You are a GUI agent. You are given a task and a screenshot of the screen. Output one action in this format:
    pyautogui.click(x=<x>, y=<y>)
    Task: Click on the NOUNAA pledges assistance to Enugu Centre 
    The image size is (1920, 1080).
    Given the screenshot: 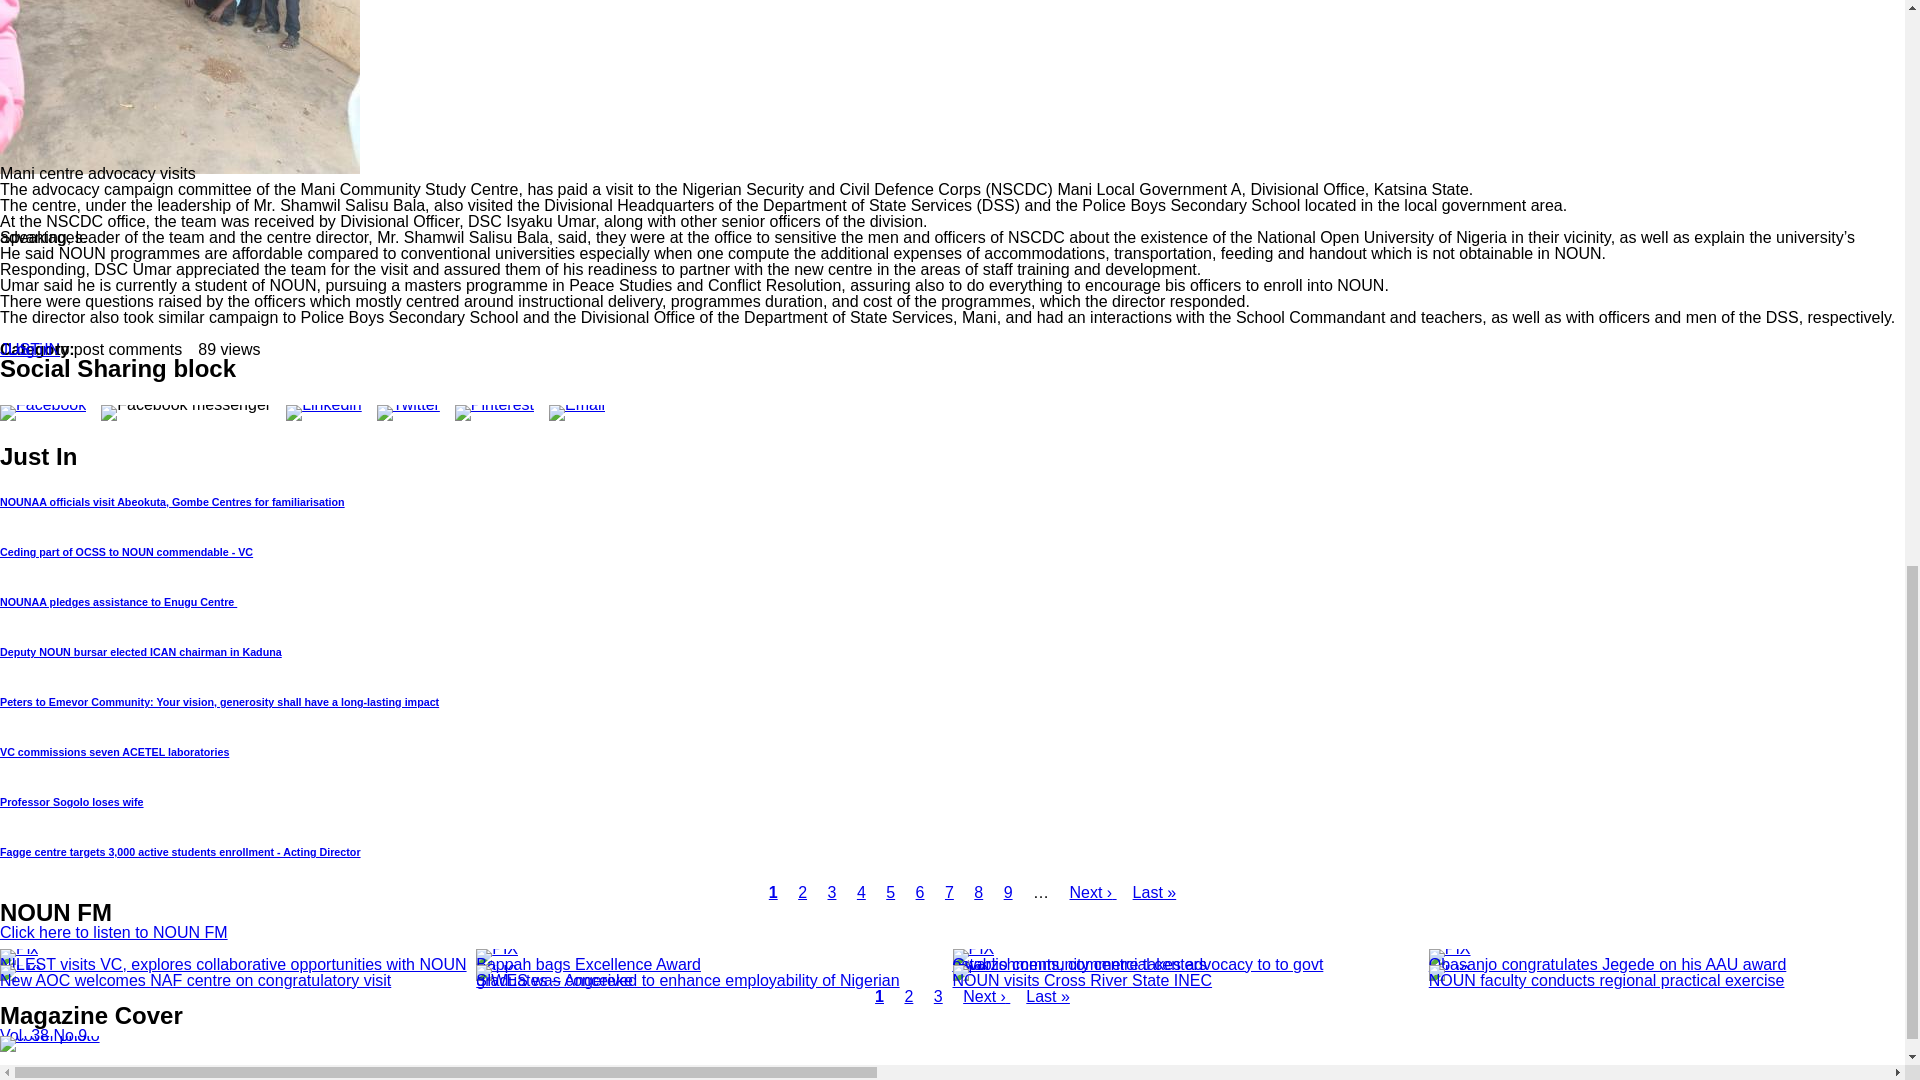 What is the action you would take?
    pyautogui.click(x=118, y=602)
    